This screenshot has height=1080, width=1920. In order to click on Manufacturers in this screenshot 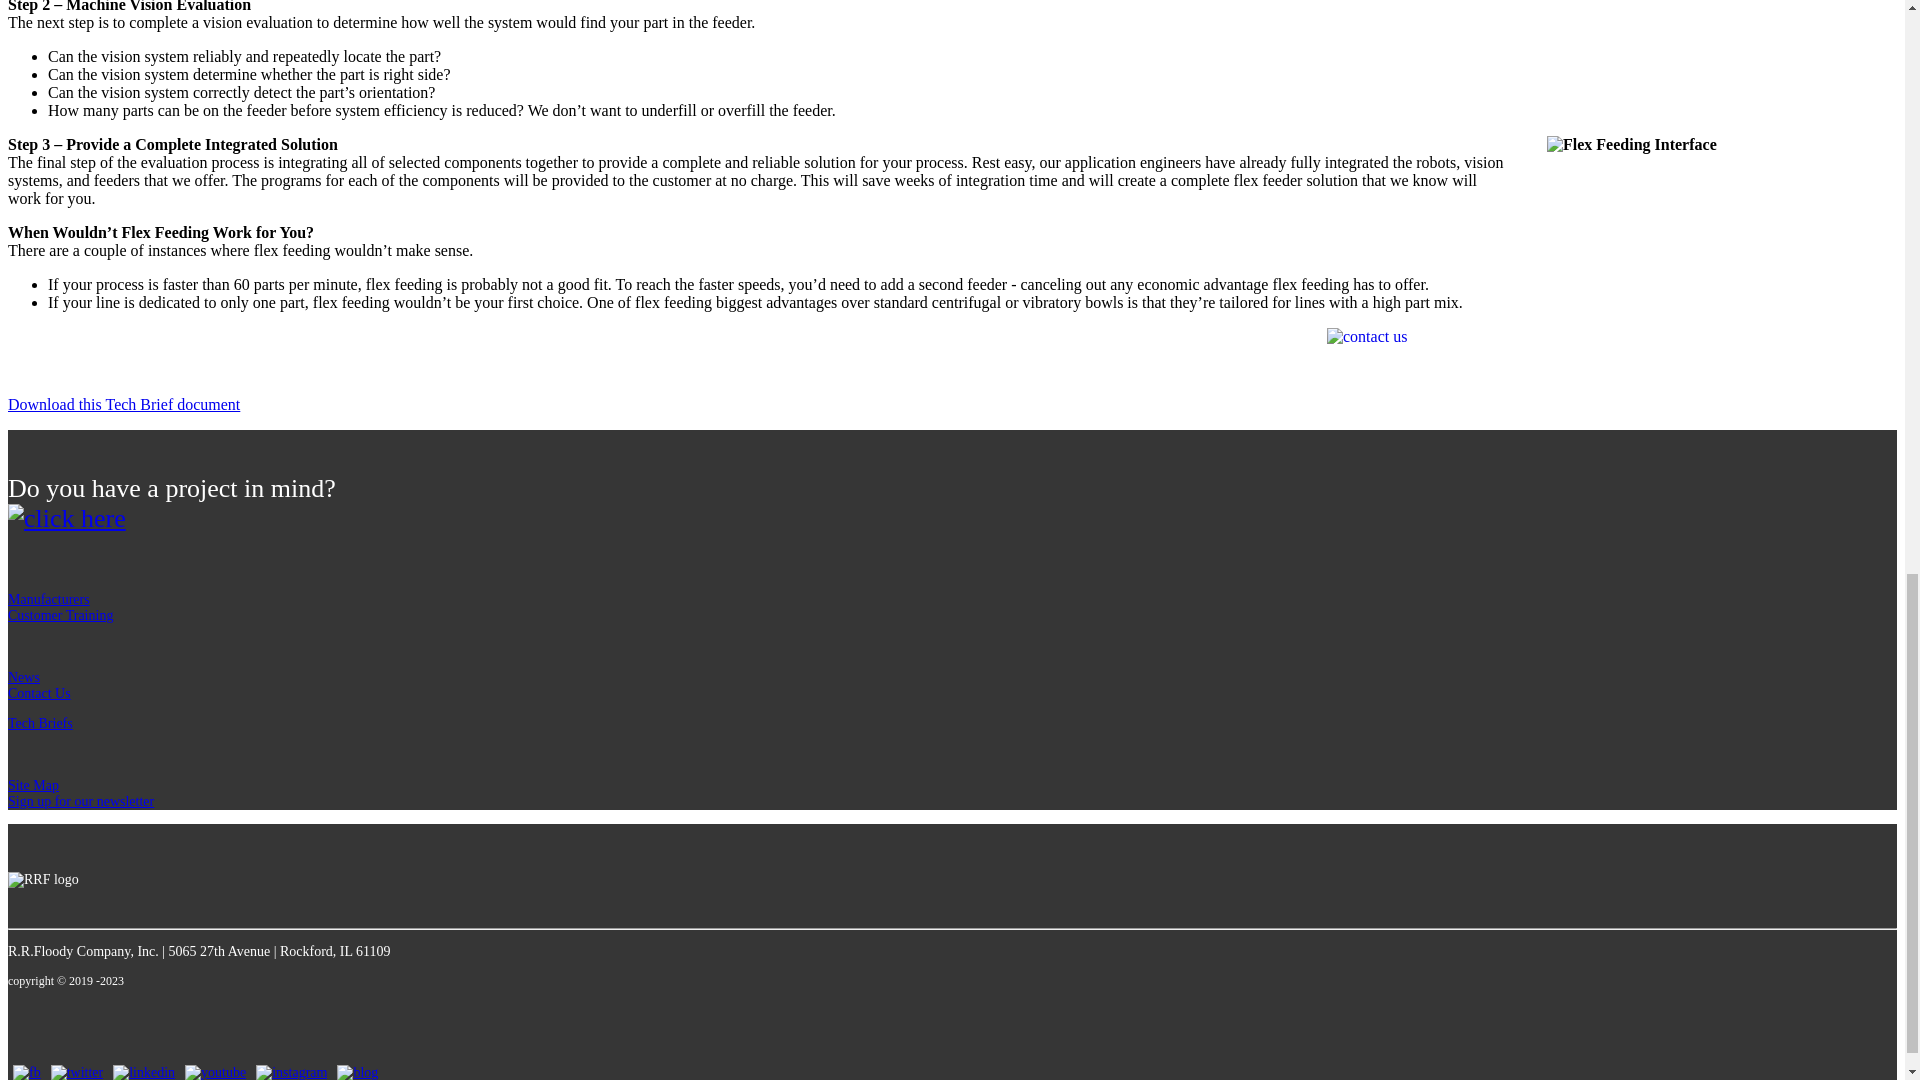, I will do `click(48, 598)`.